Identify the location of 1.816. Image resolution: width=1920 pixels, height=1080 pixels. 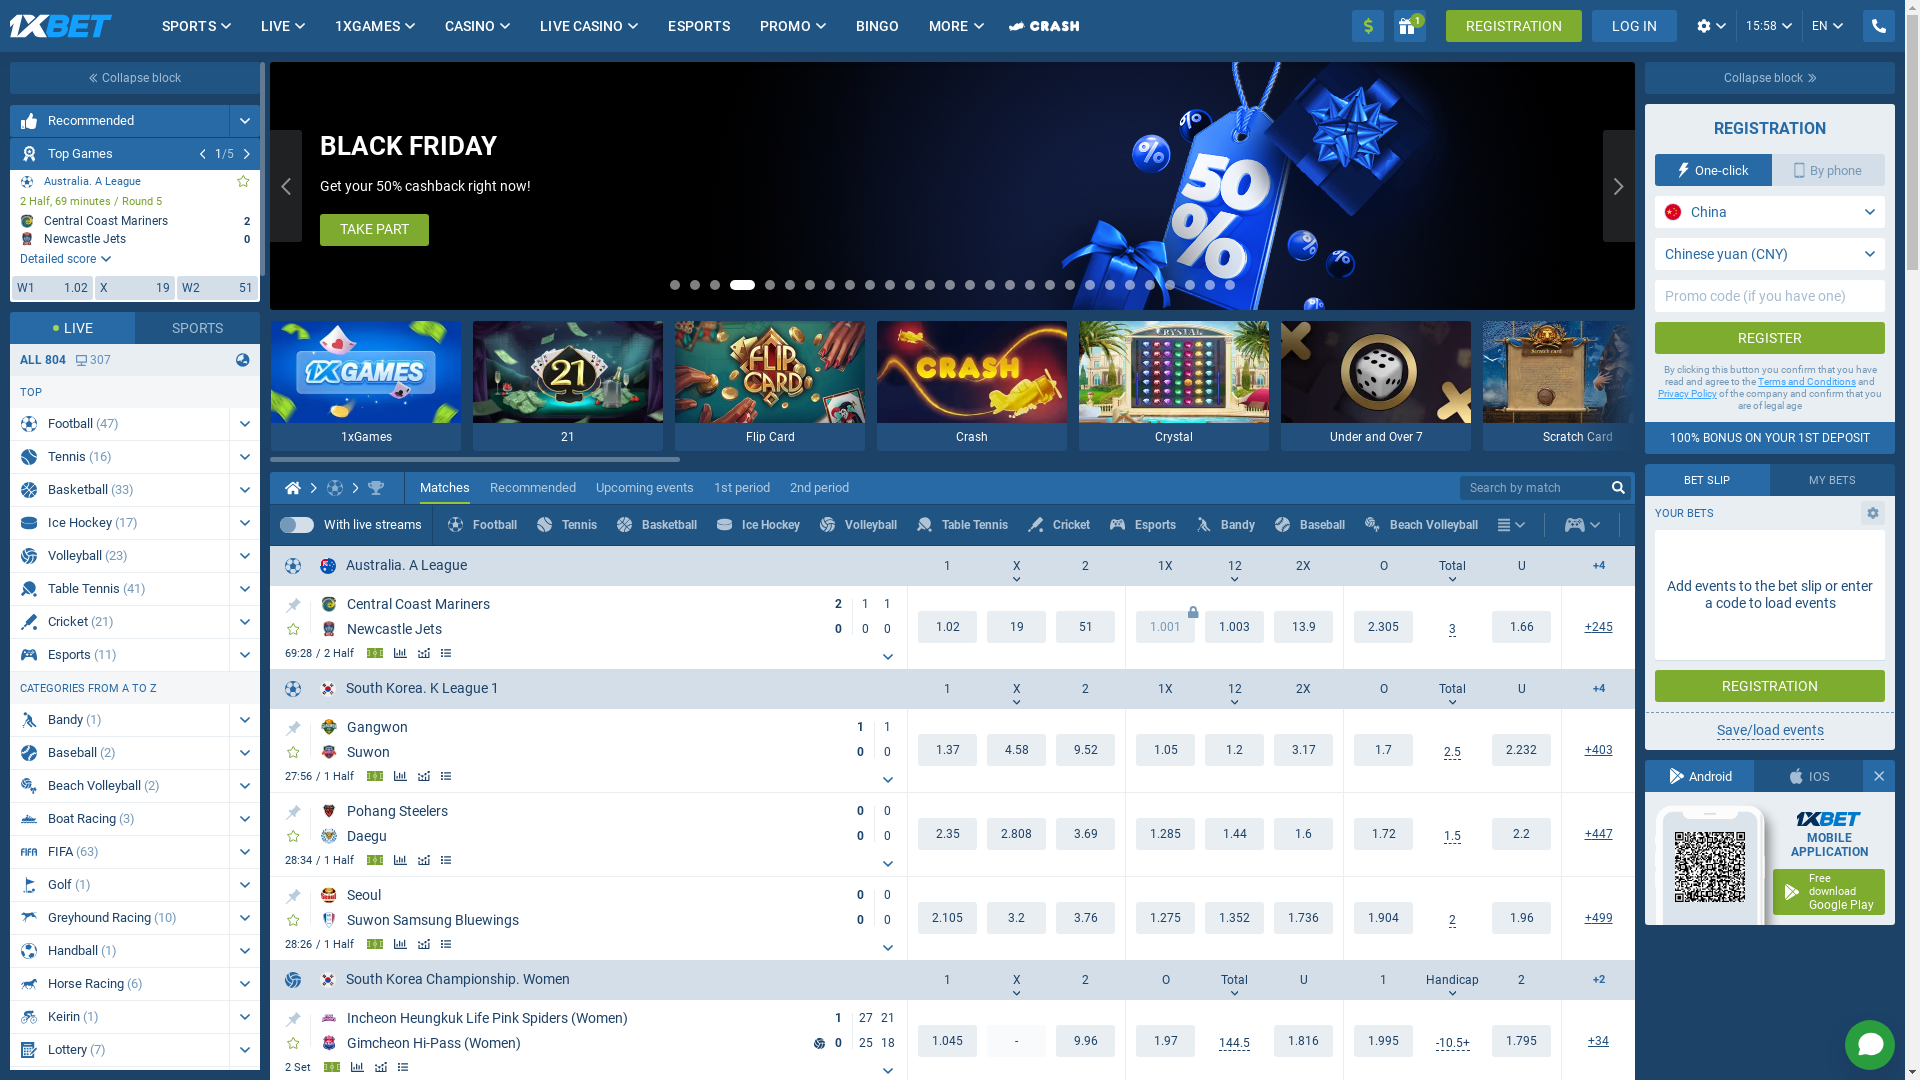
(1166, 1041).